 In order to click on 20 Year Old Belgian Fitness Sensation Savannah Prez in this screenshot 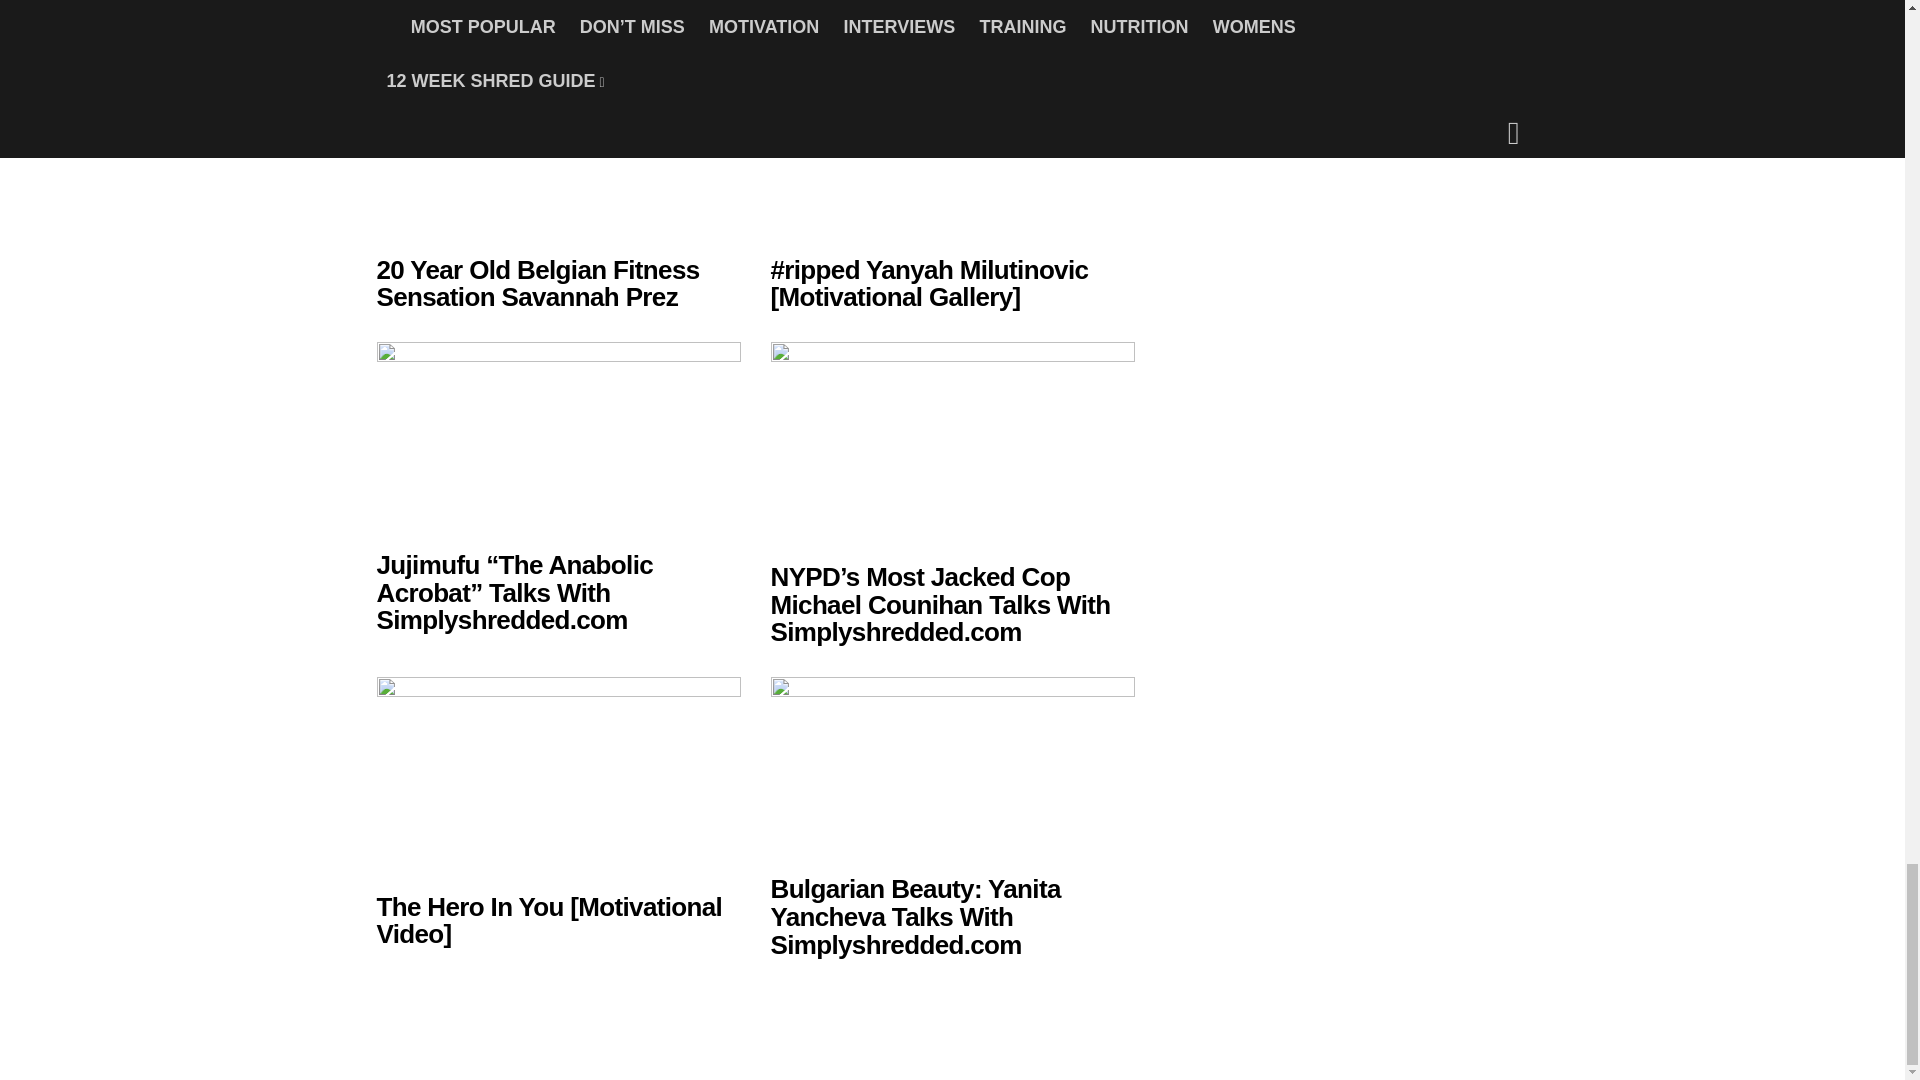, I will do `click(537, 284)`.